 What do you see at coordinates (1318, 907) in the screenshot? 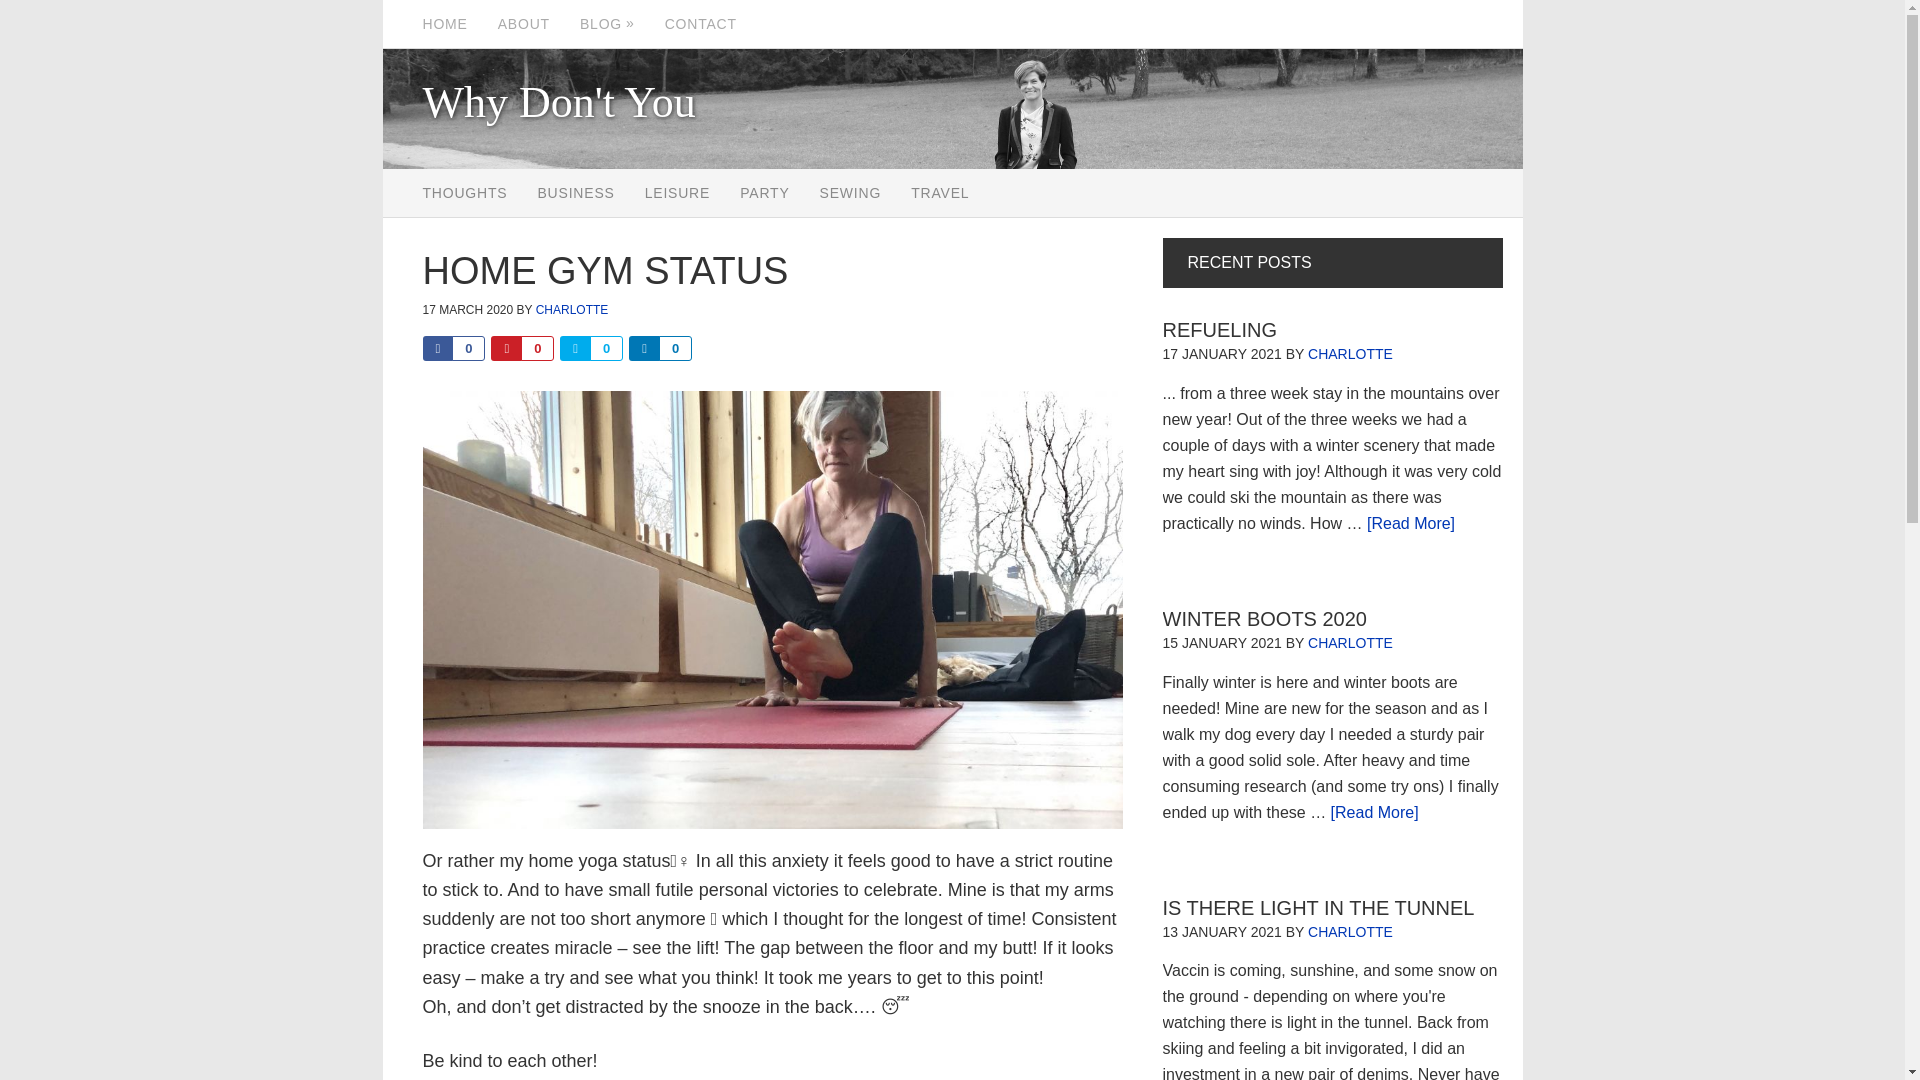
I see `IS THERE LIGHT IN THE TUNNEL` at bounding box center [1318, 907].